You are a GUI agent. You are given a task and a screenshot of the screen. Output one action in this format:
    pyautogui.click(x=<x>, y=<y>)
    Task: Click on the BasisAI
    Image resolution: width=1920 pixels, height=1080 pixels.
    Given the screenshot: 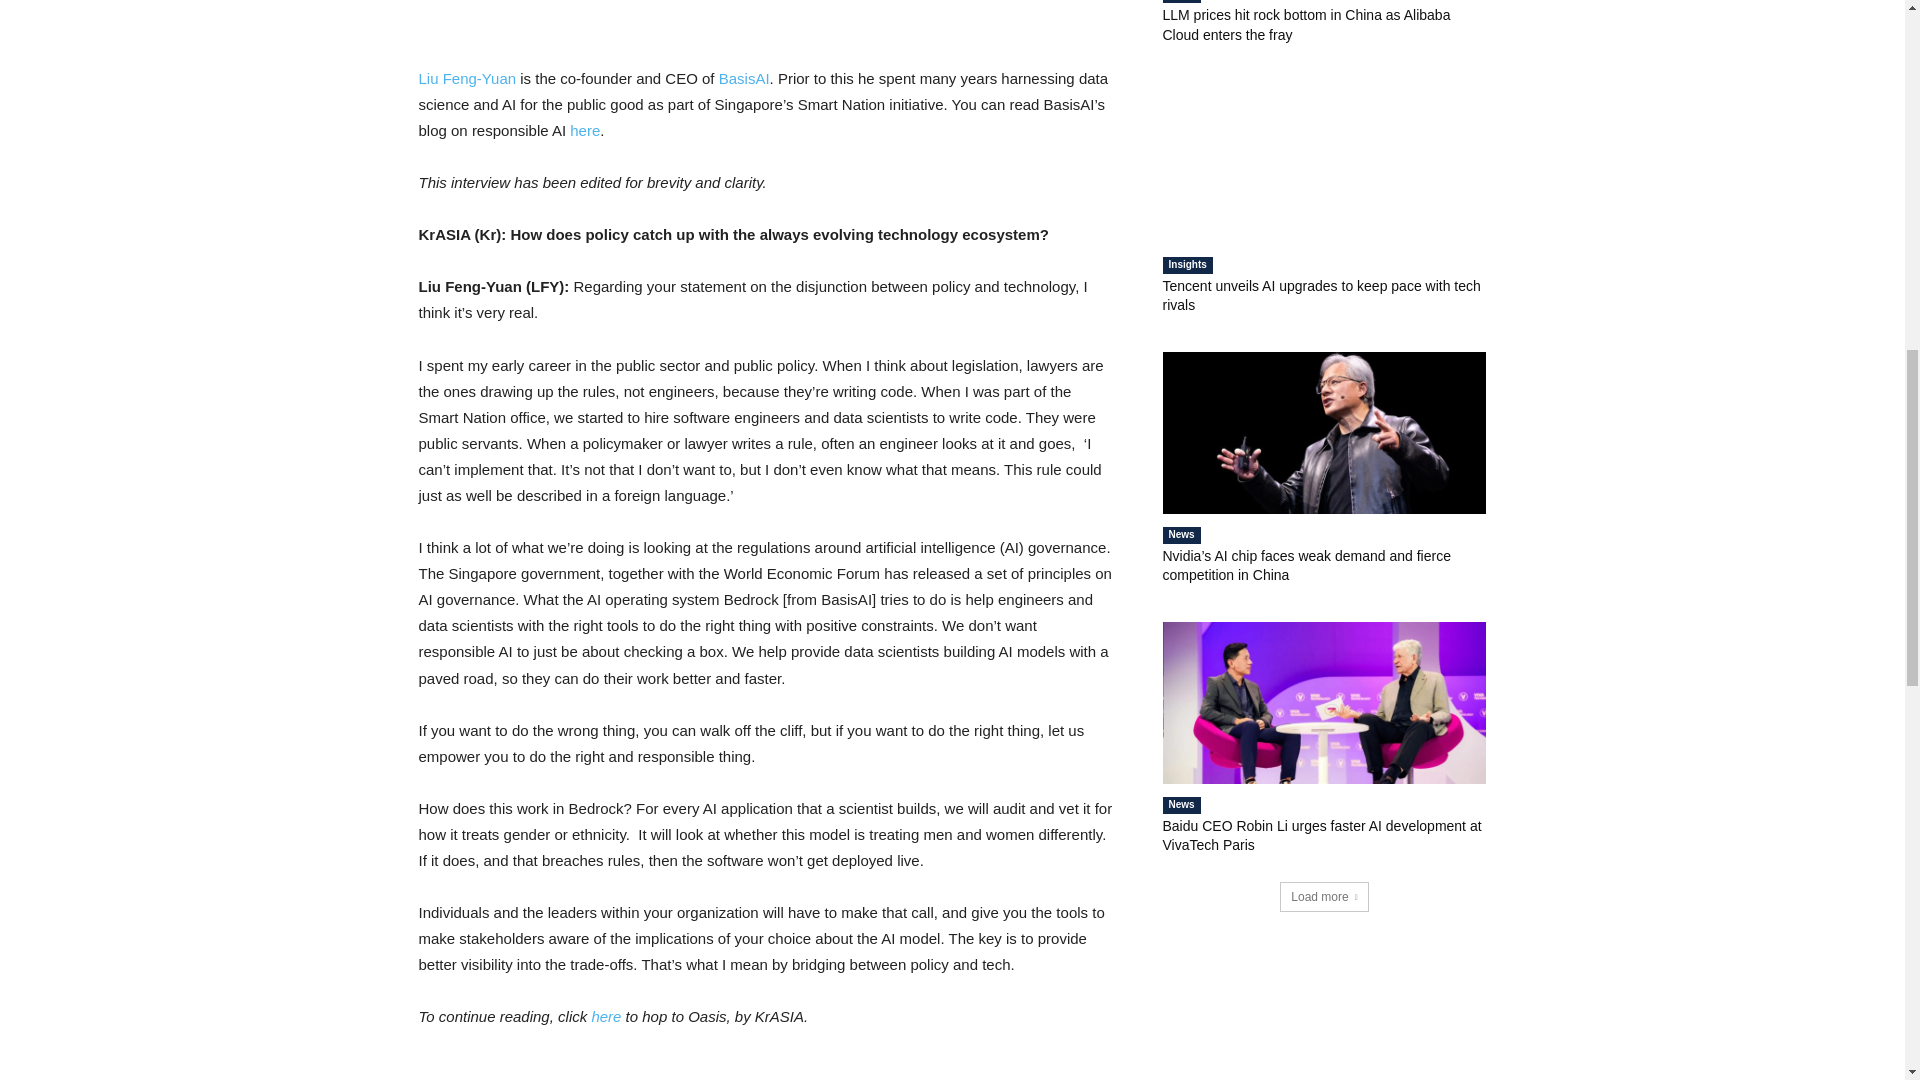 What is the action you would take?
    pyautogui.click(x=744, y=78)
    